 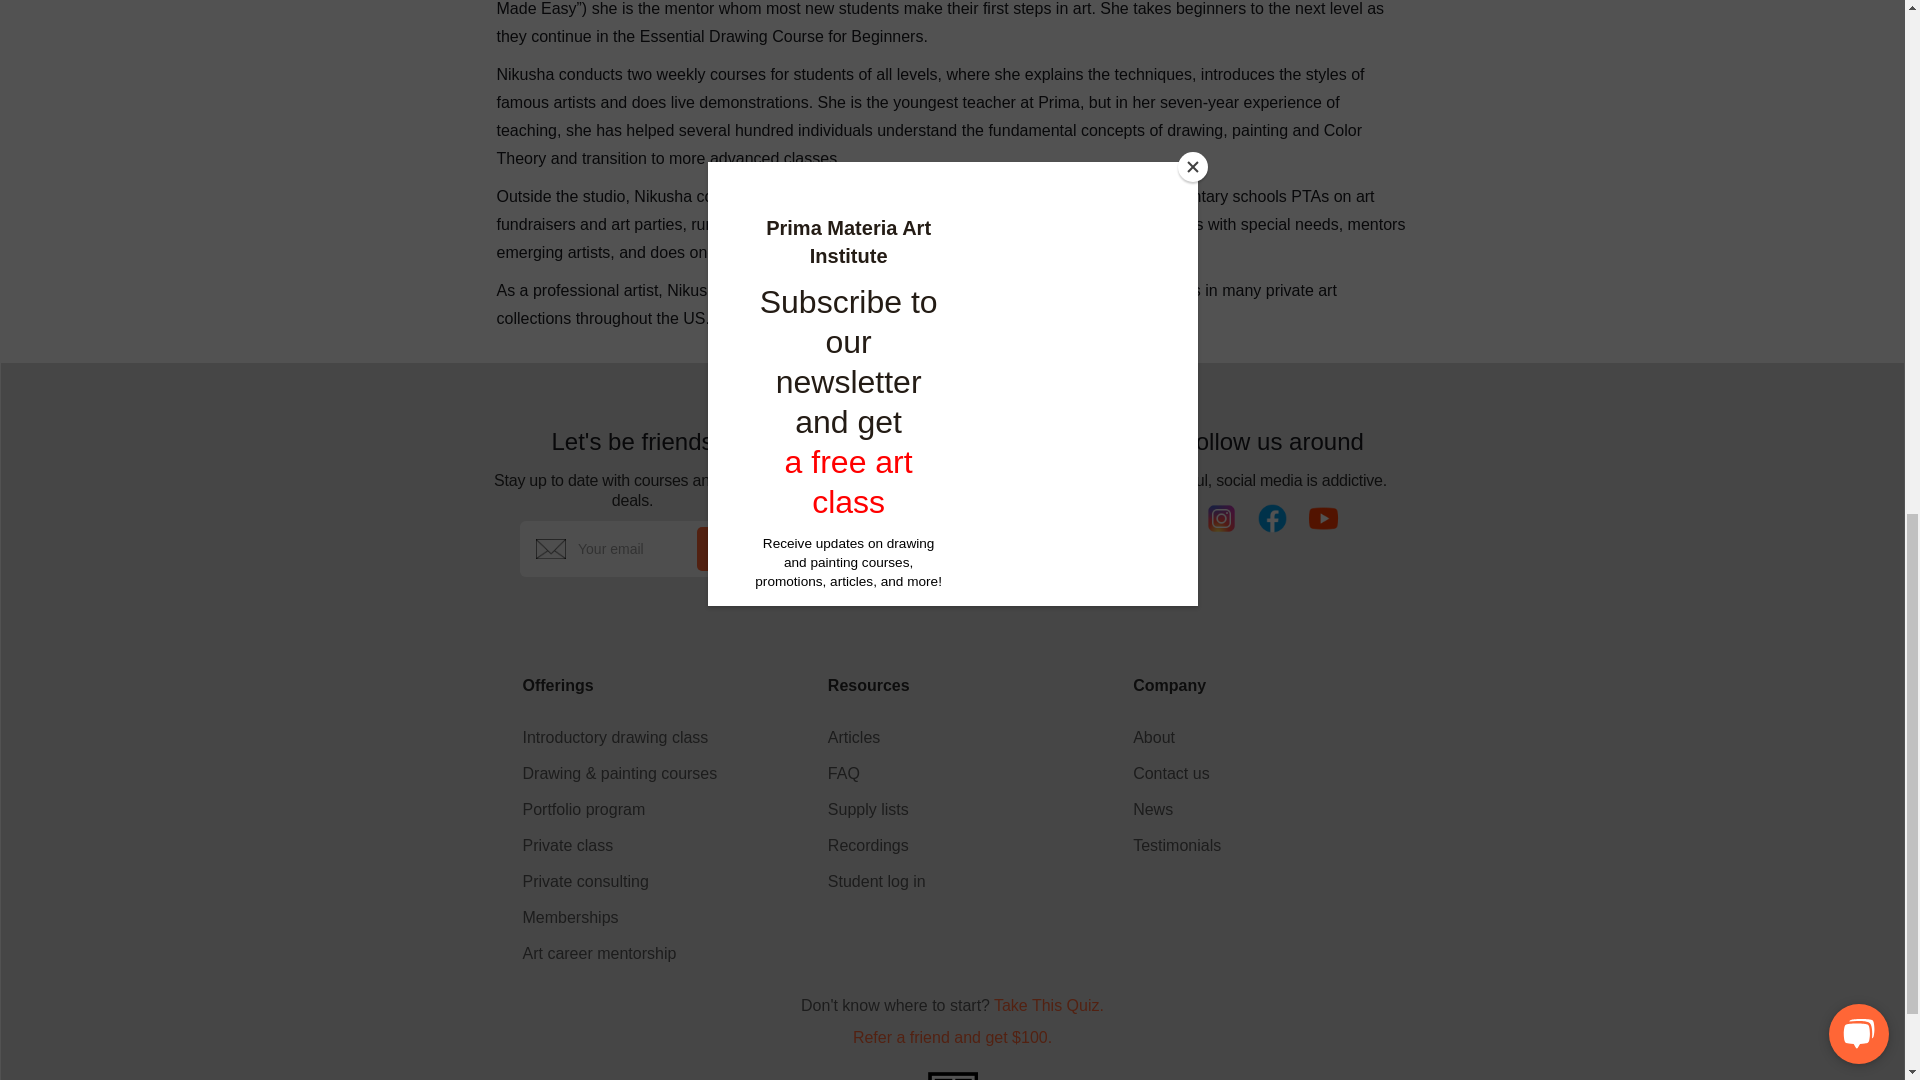 What do you see at coordinates (876, 738) in the screenshot?
I see `Articles` at bounding box center [876, 738].